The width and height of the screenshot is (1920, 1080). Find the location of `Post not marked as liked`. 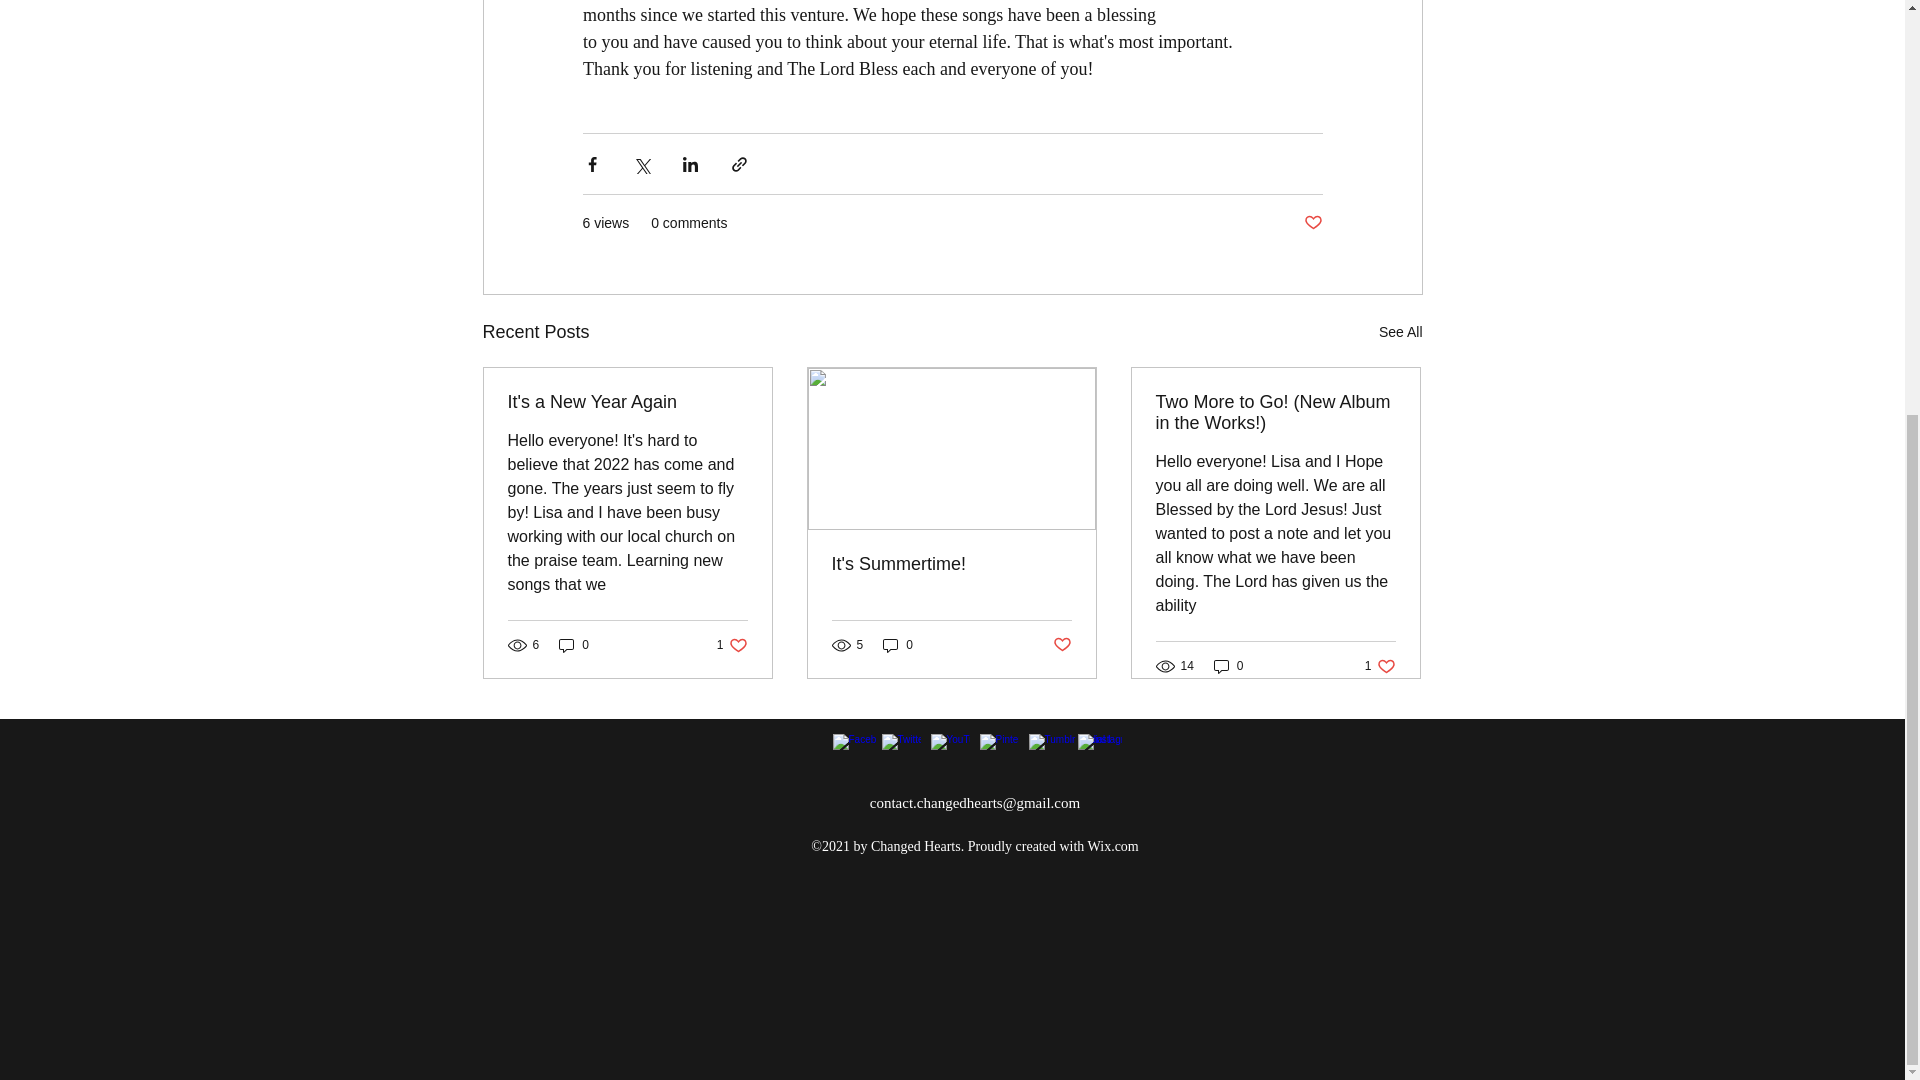

Post not marked as liked is located at coordinates (1062, 645).